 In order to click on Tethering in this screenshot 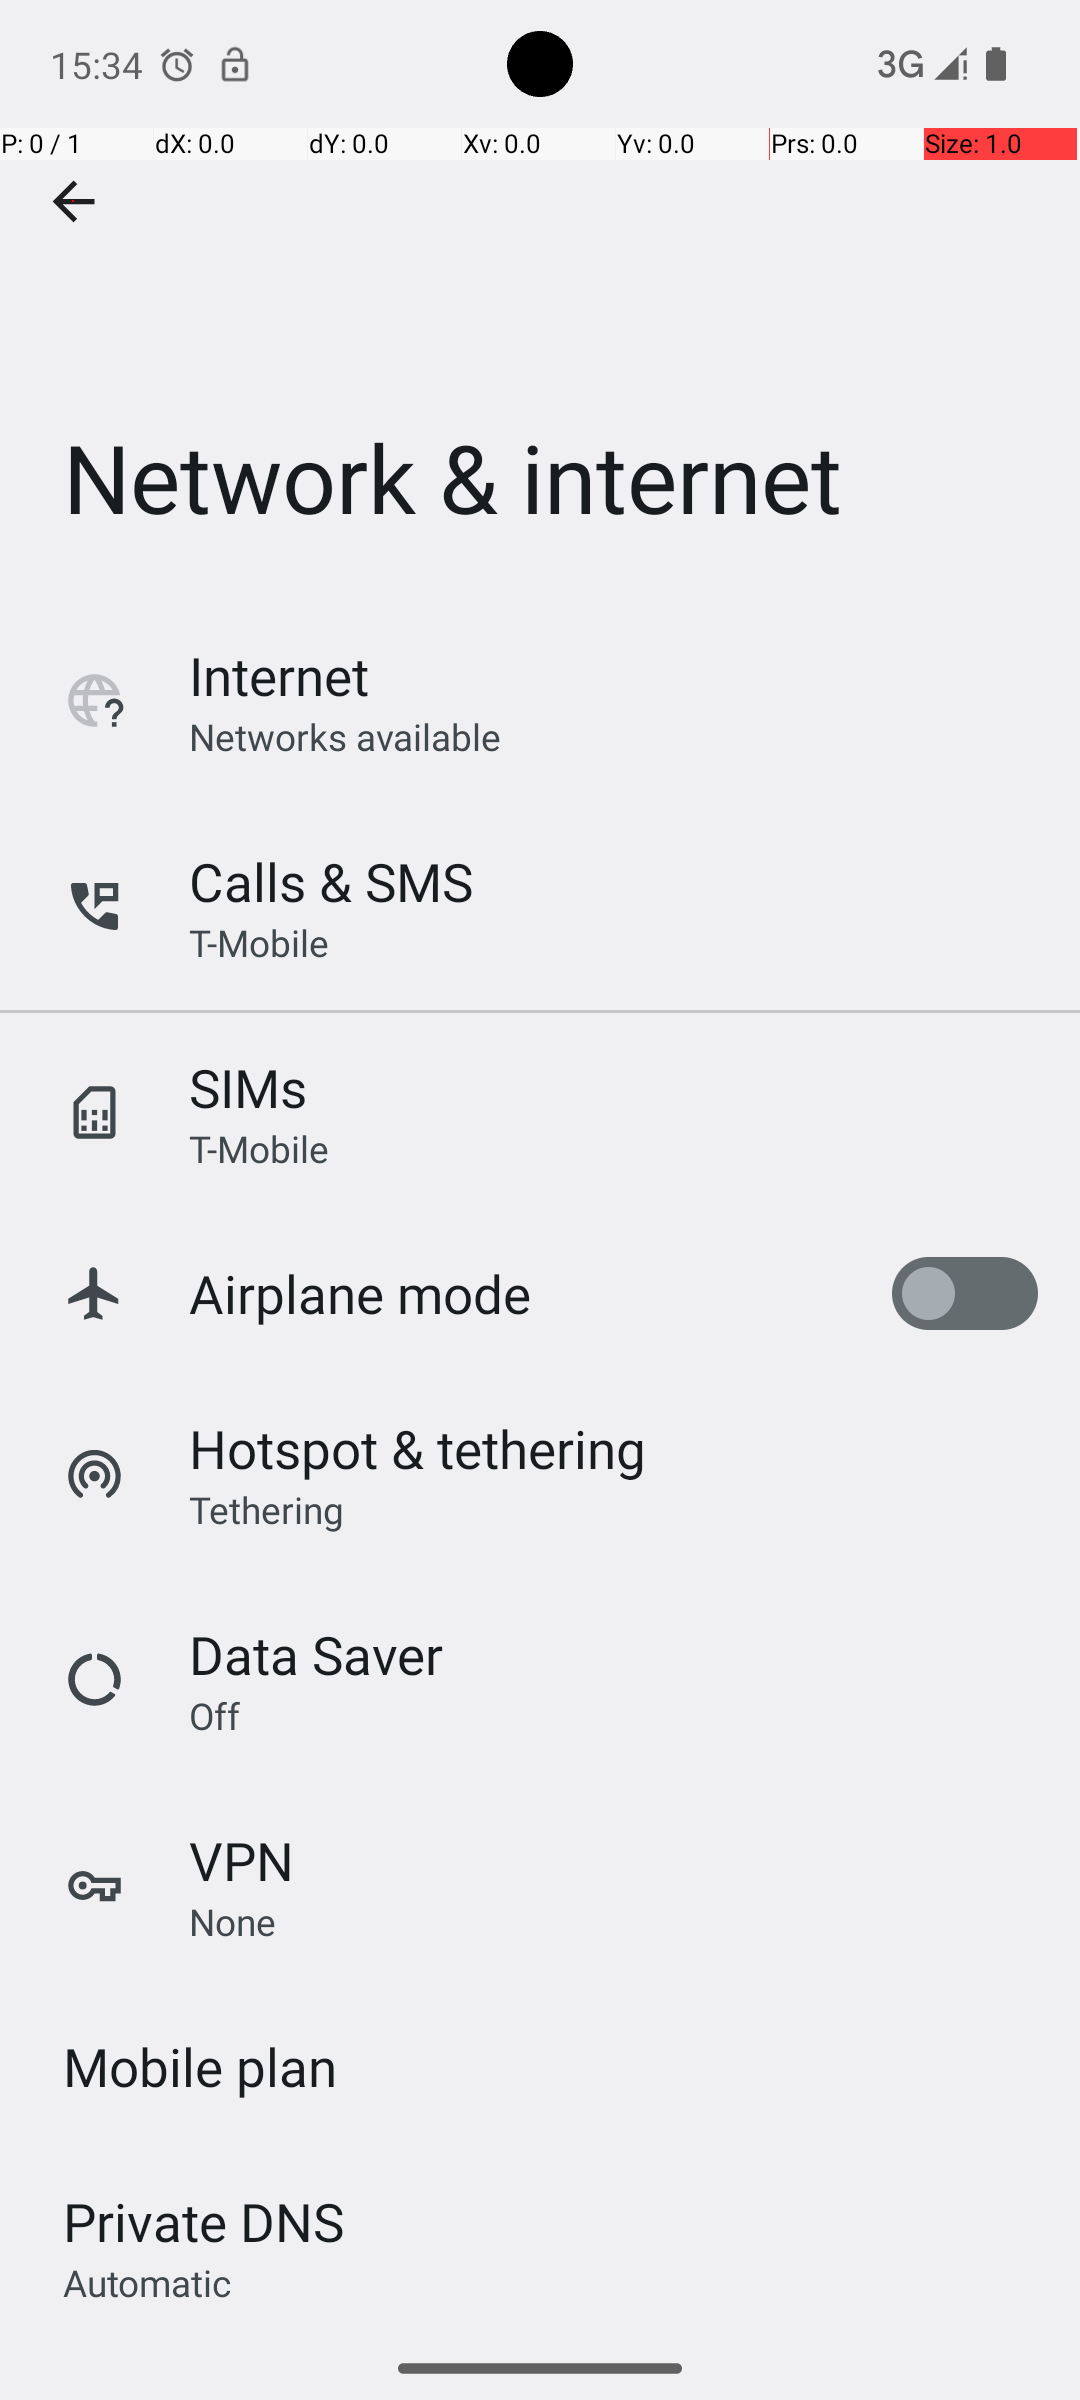, I will do `click(267, 1509)`.